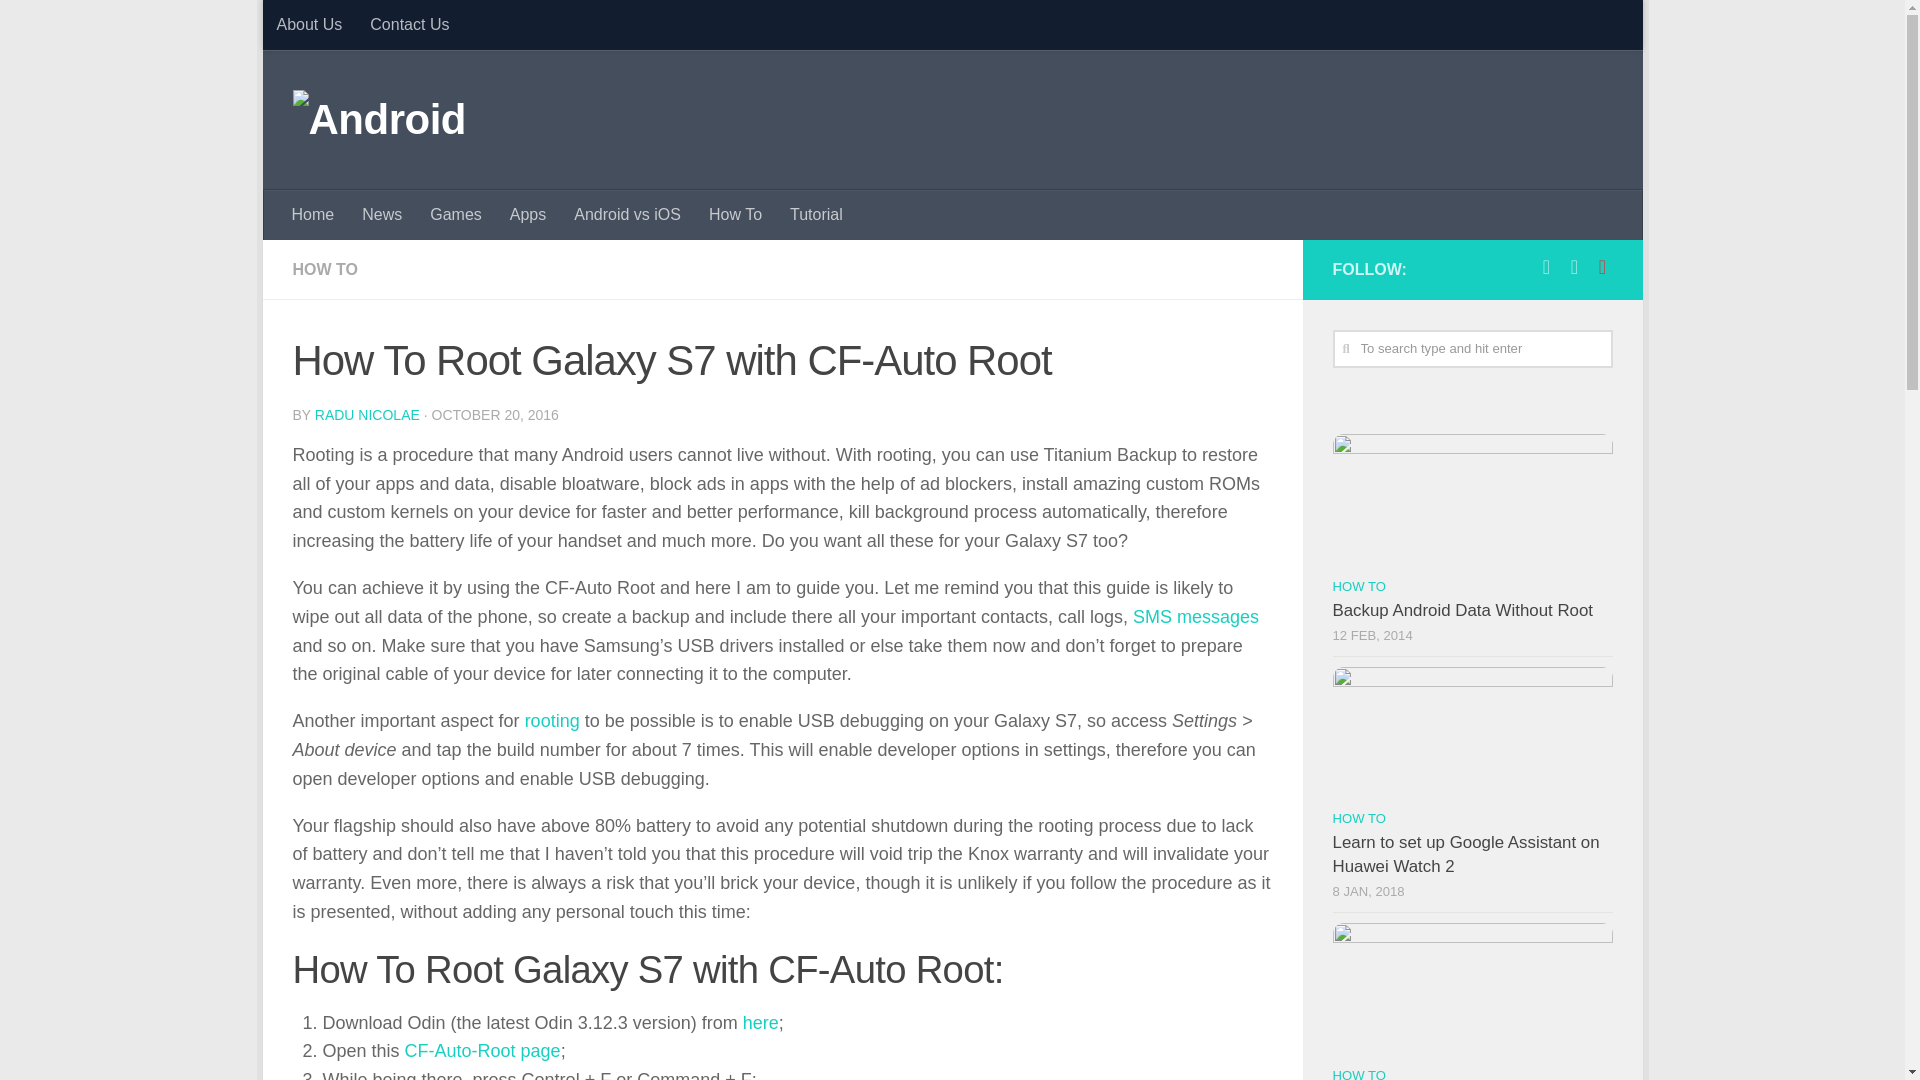  What do you see at coordinates (314, 214) in the screenshot?
I see `Home` at bounding box center [314, 214].